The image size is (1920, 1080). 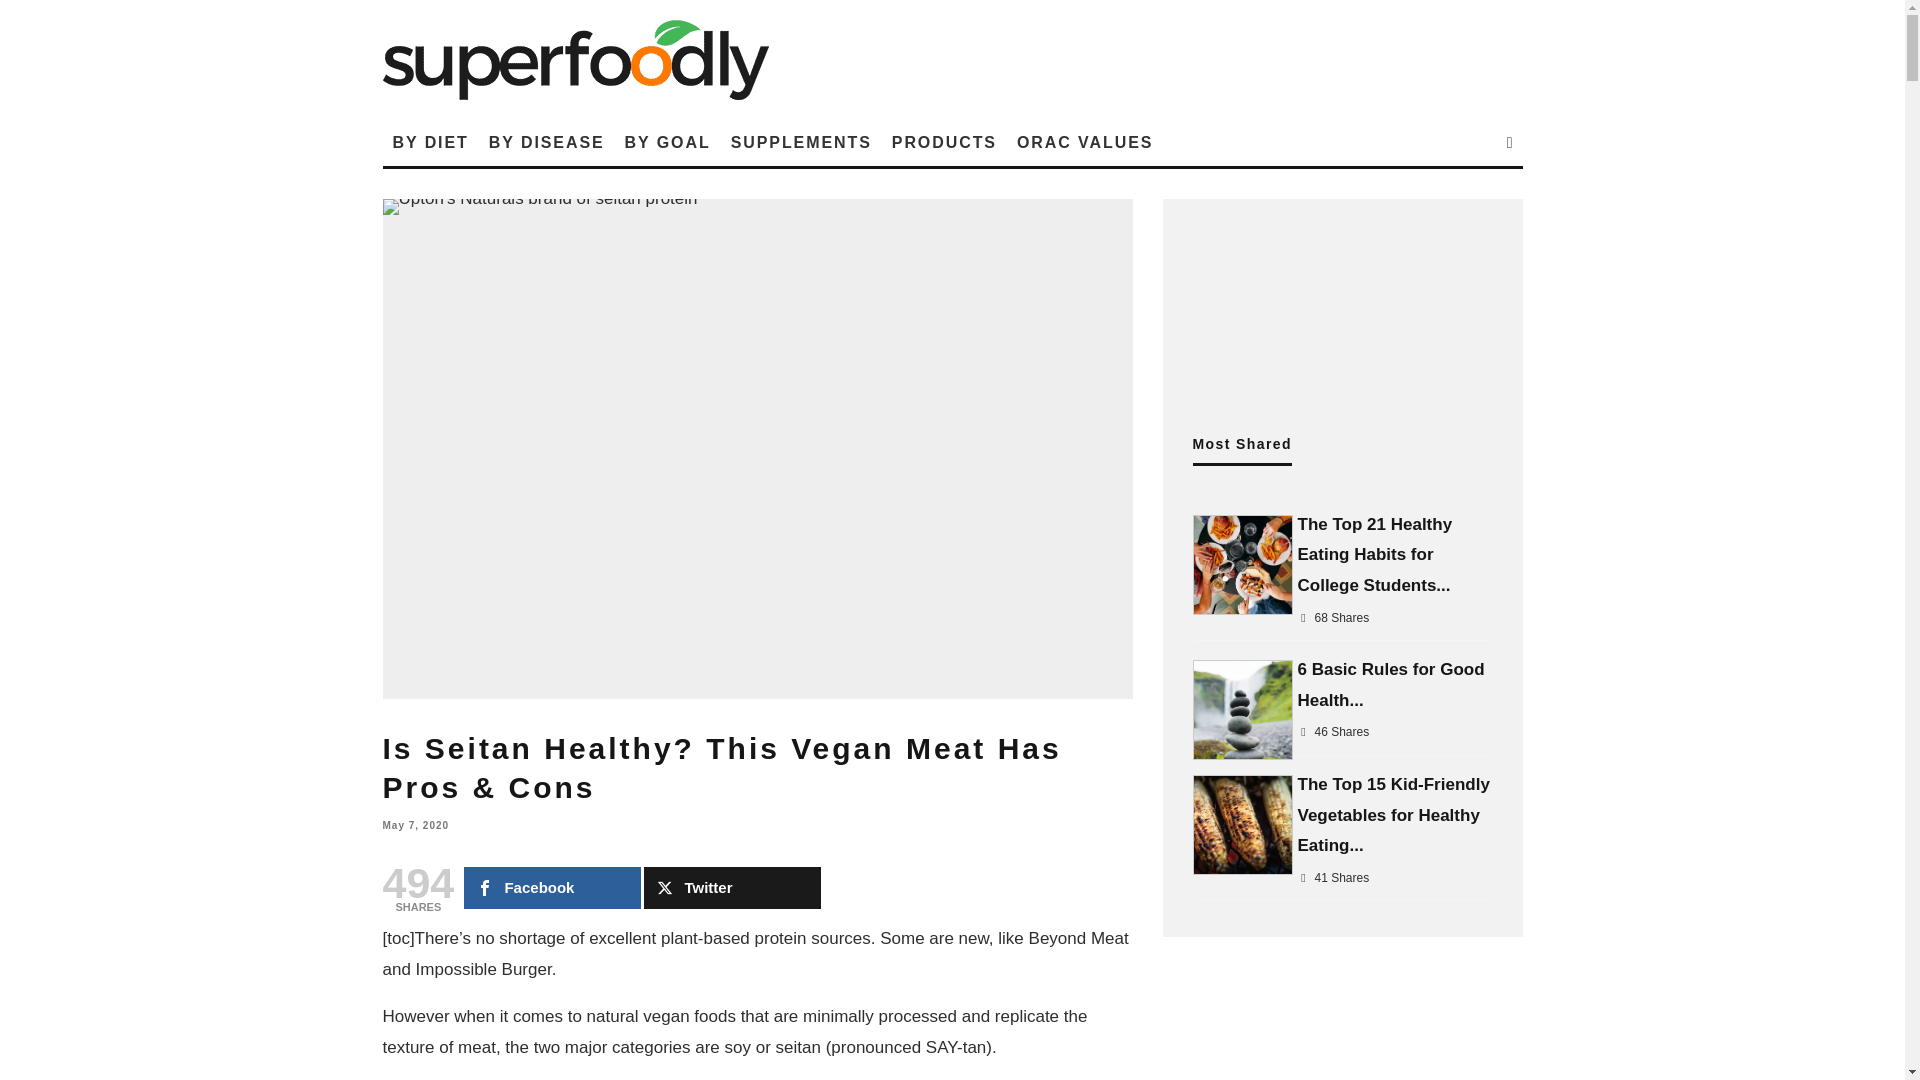 I want to click on BY DIET, so click(x=430, y=142).